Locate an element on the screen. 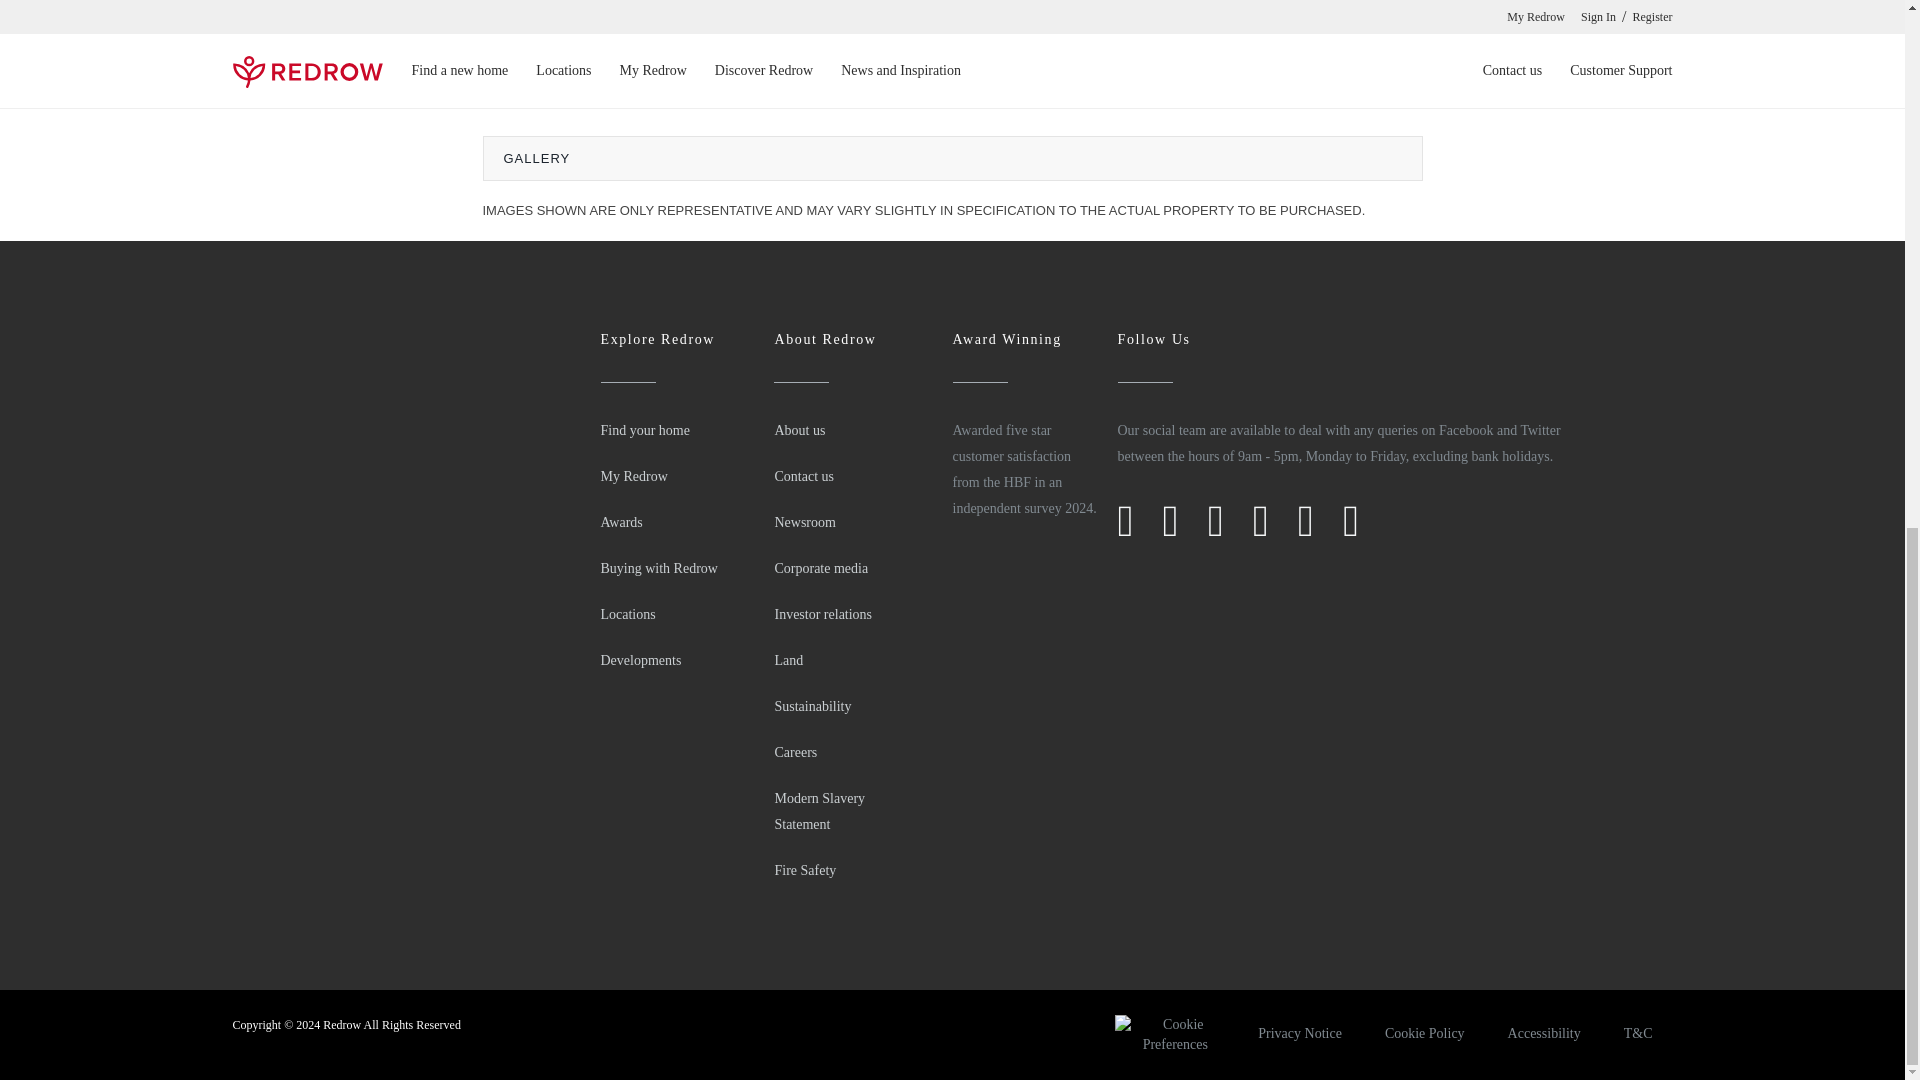 The width and height of the screenshot is (1920, 1080). Find your home is located at coordinates (644, 430).